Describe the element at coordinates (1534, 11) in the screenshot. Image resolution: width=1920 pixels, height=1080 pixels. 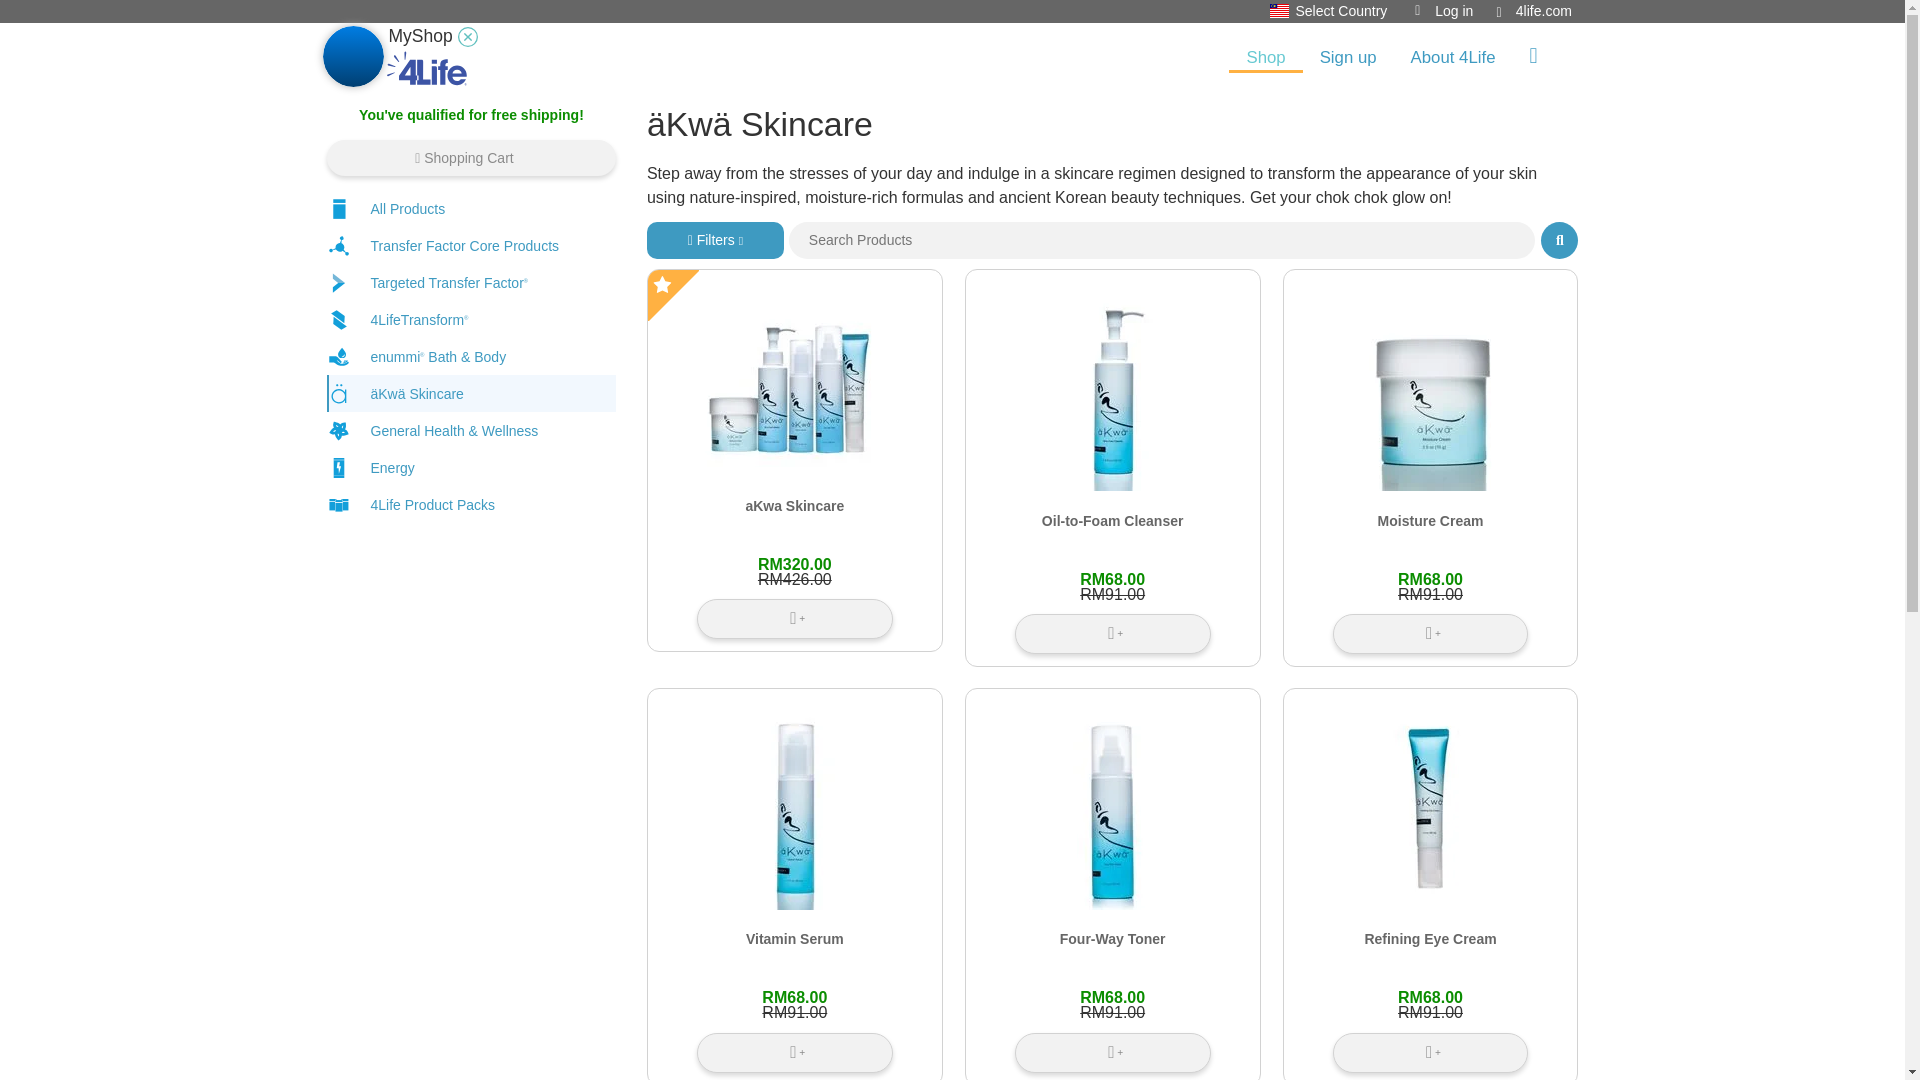
I see `4life.com` at that location.